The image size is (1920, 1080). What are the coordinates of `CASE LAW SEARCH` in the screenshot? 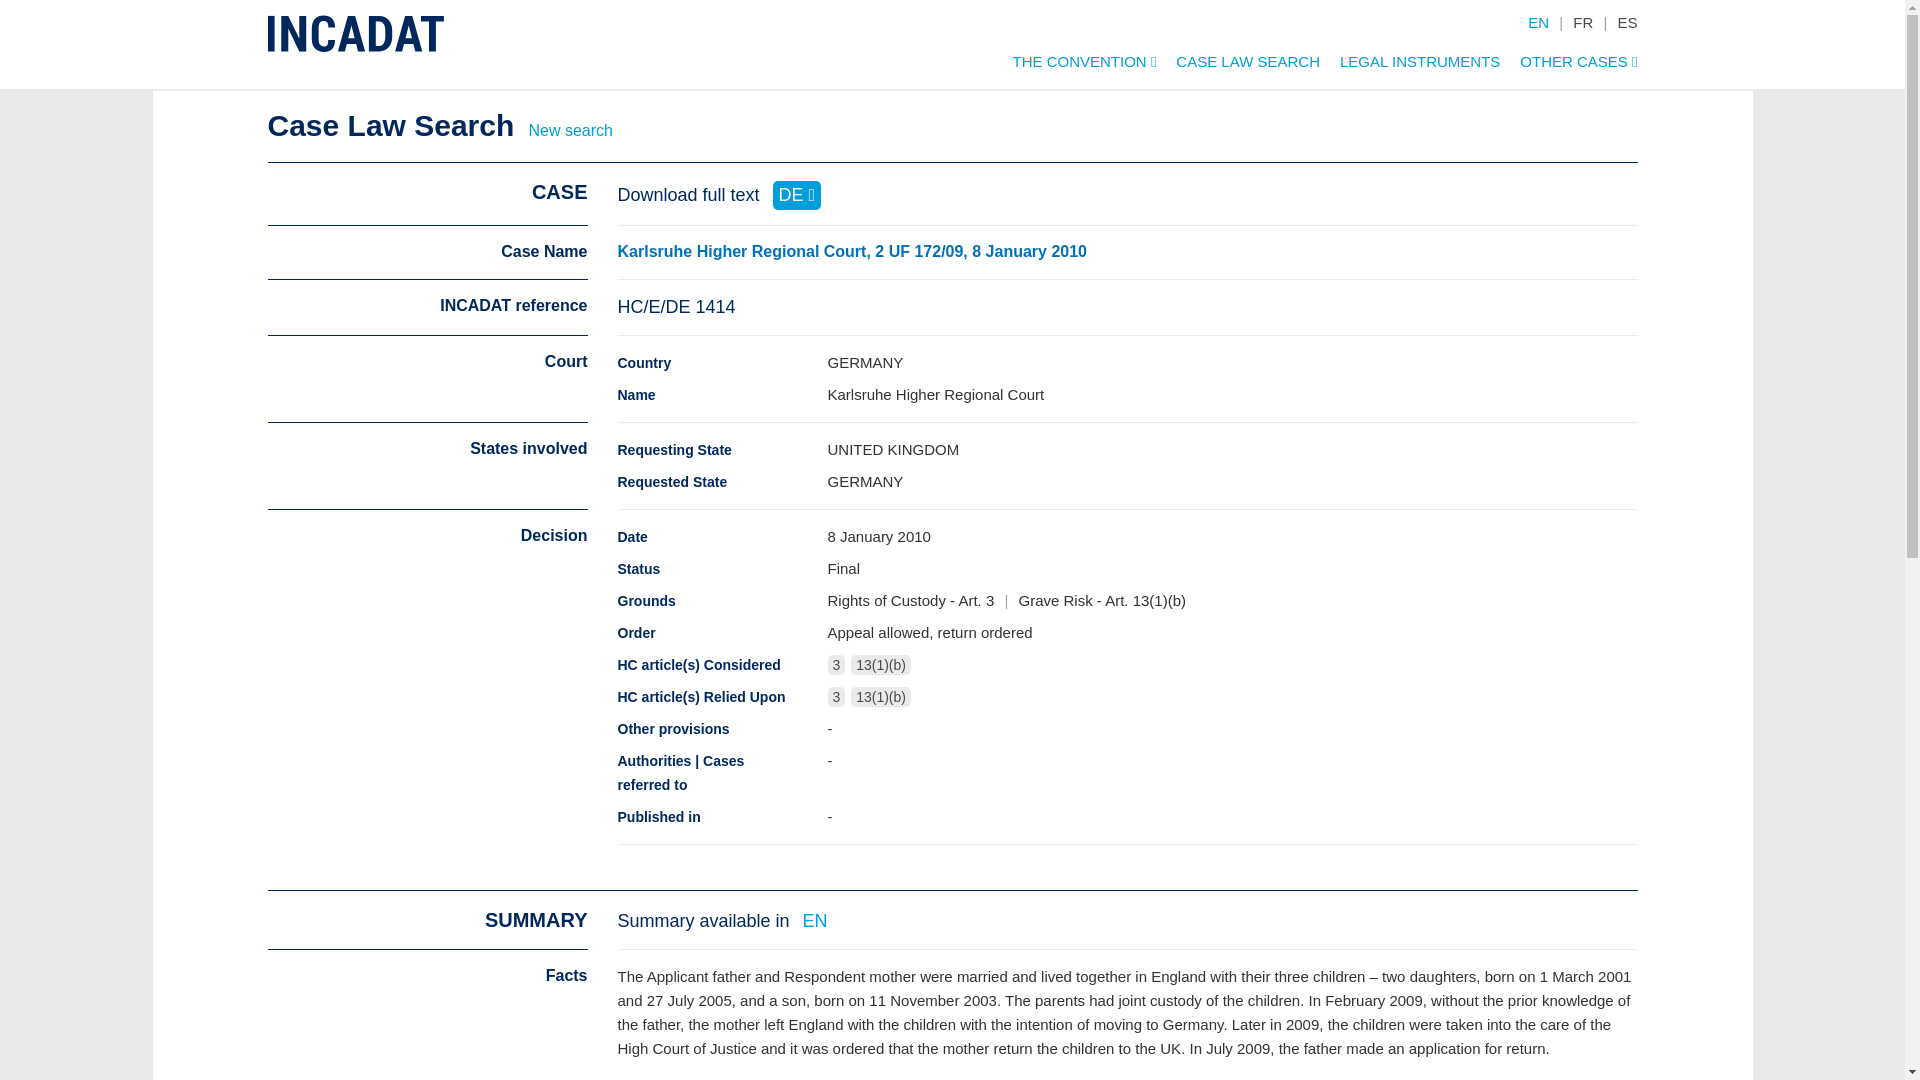 It's located at (1238, 66).